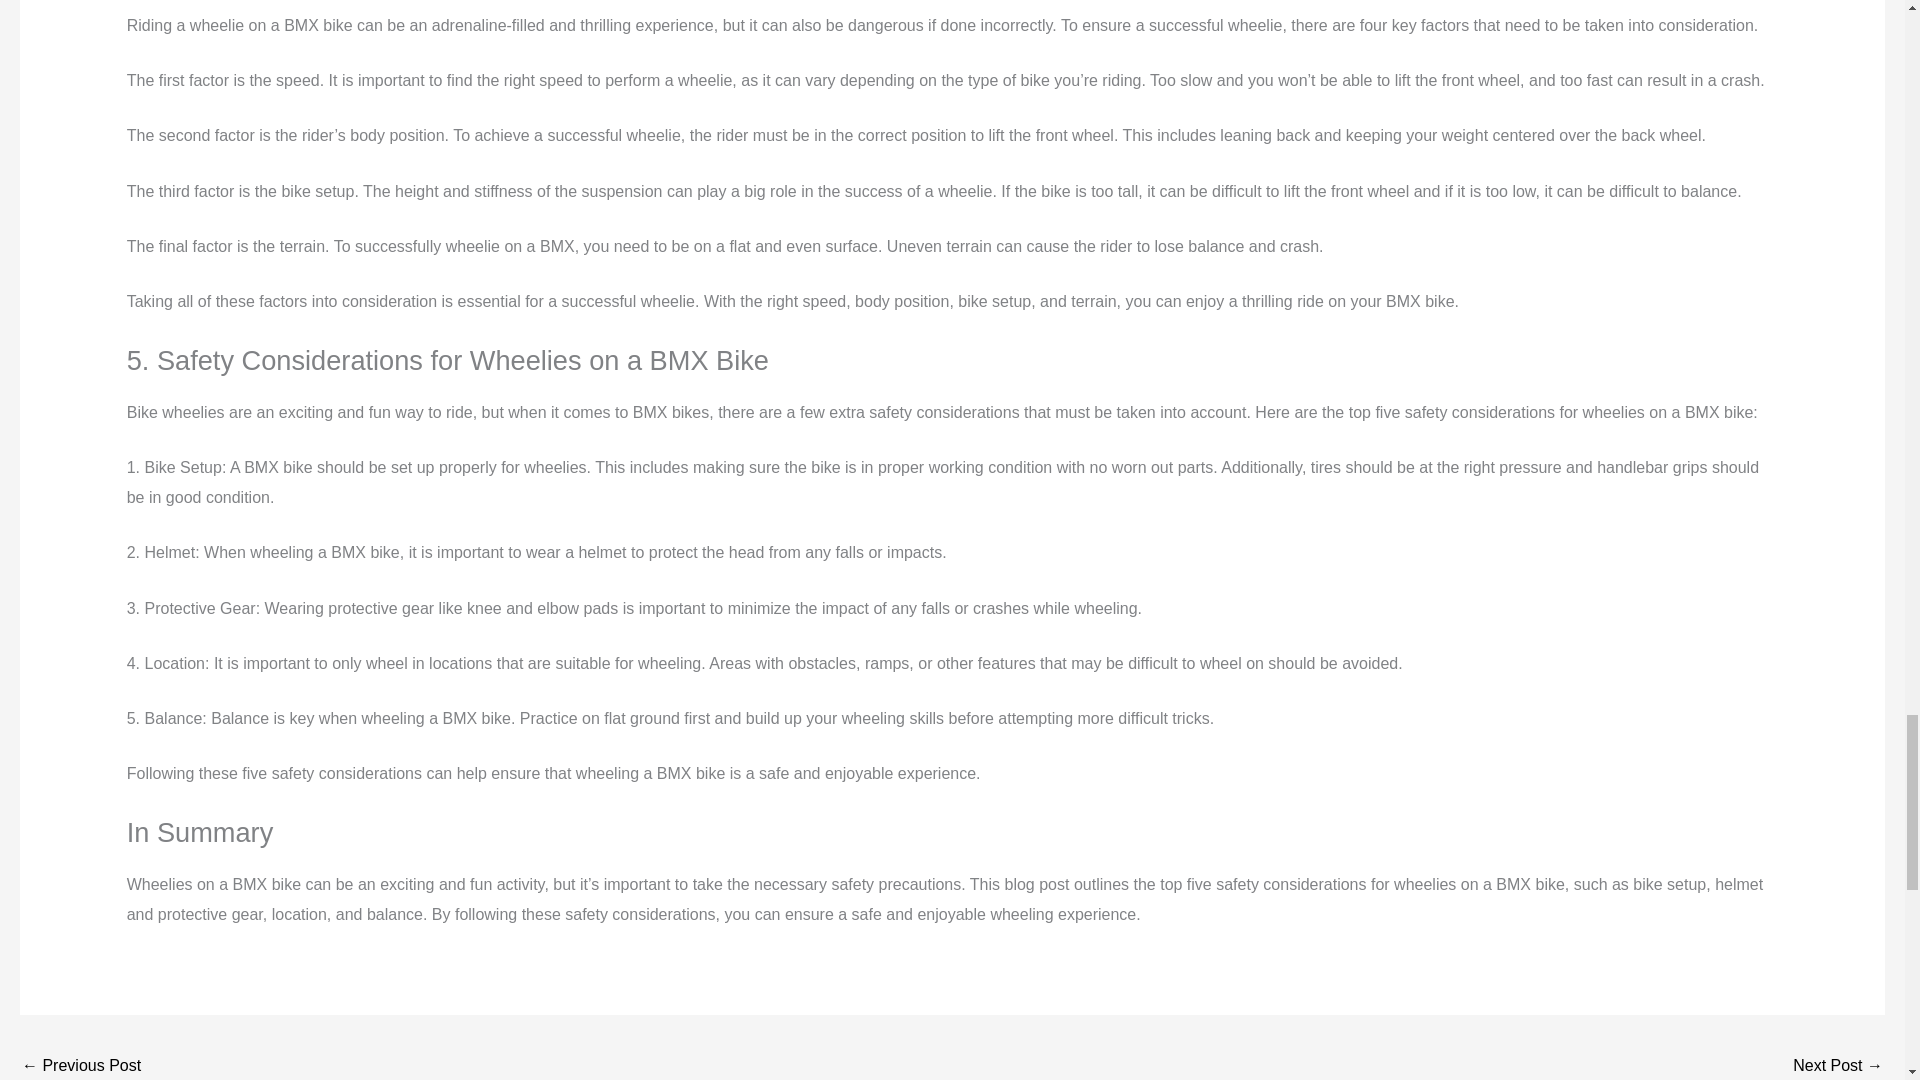 The image size is (1920, 1080). Describe the element at coordinates (1838, 1064) in the screenshot. I see `5 Reasons Why Bicycle Lights Can Be Pricey` at that location.